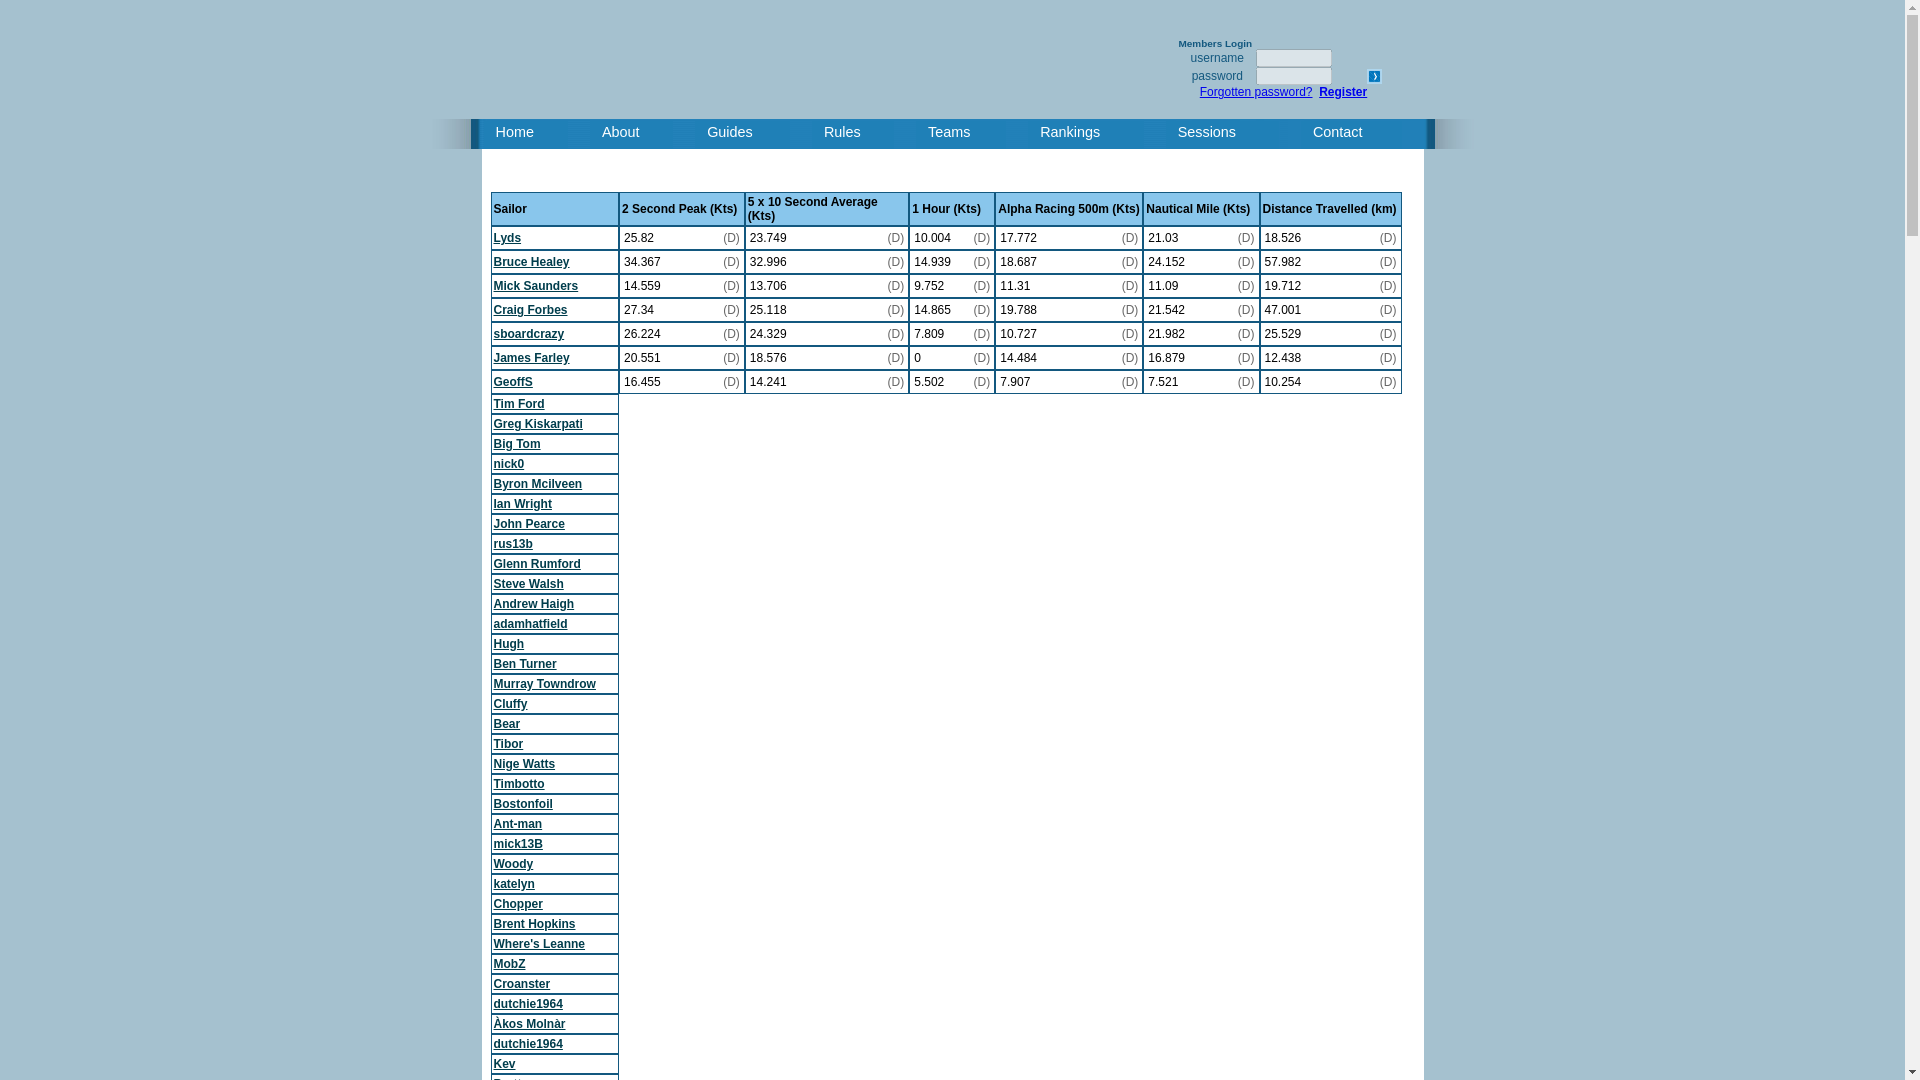 This screenshot has height=1080, width=1920. Describe the element at coordinates (513, 543) in the screenshot. I see `rus13b` at that location.